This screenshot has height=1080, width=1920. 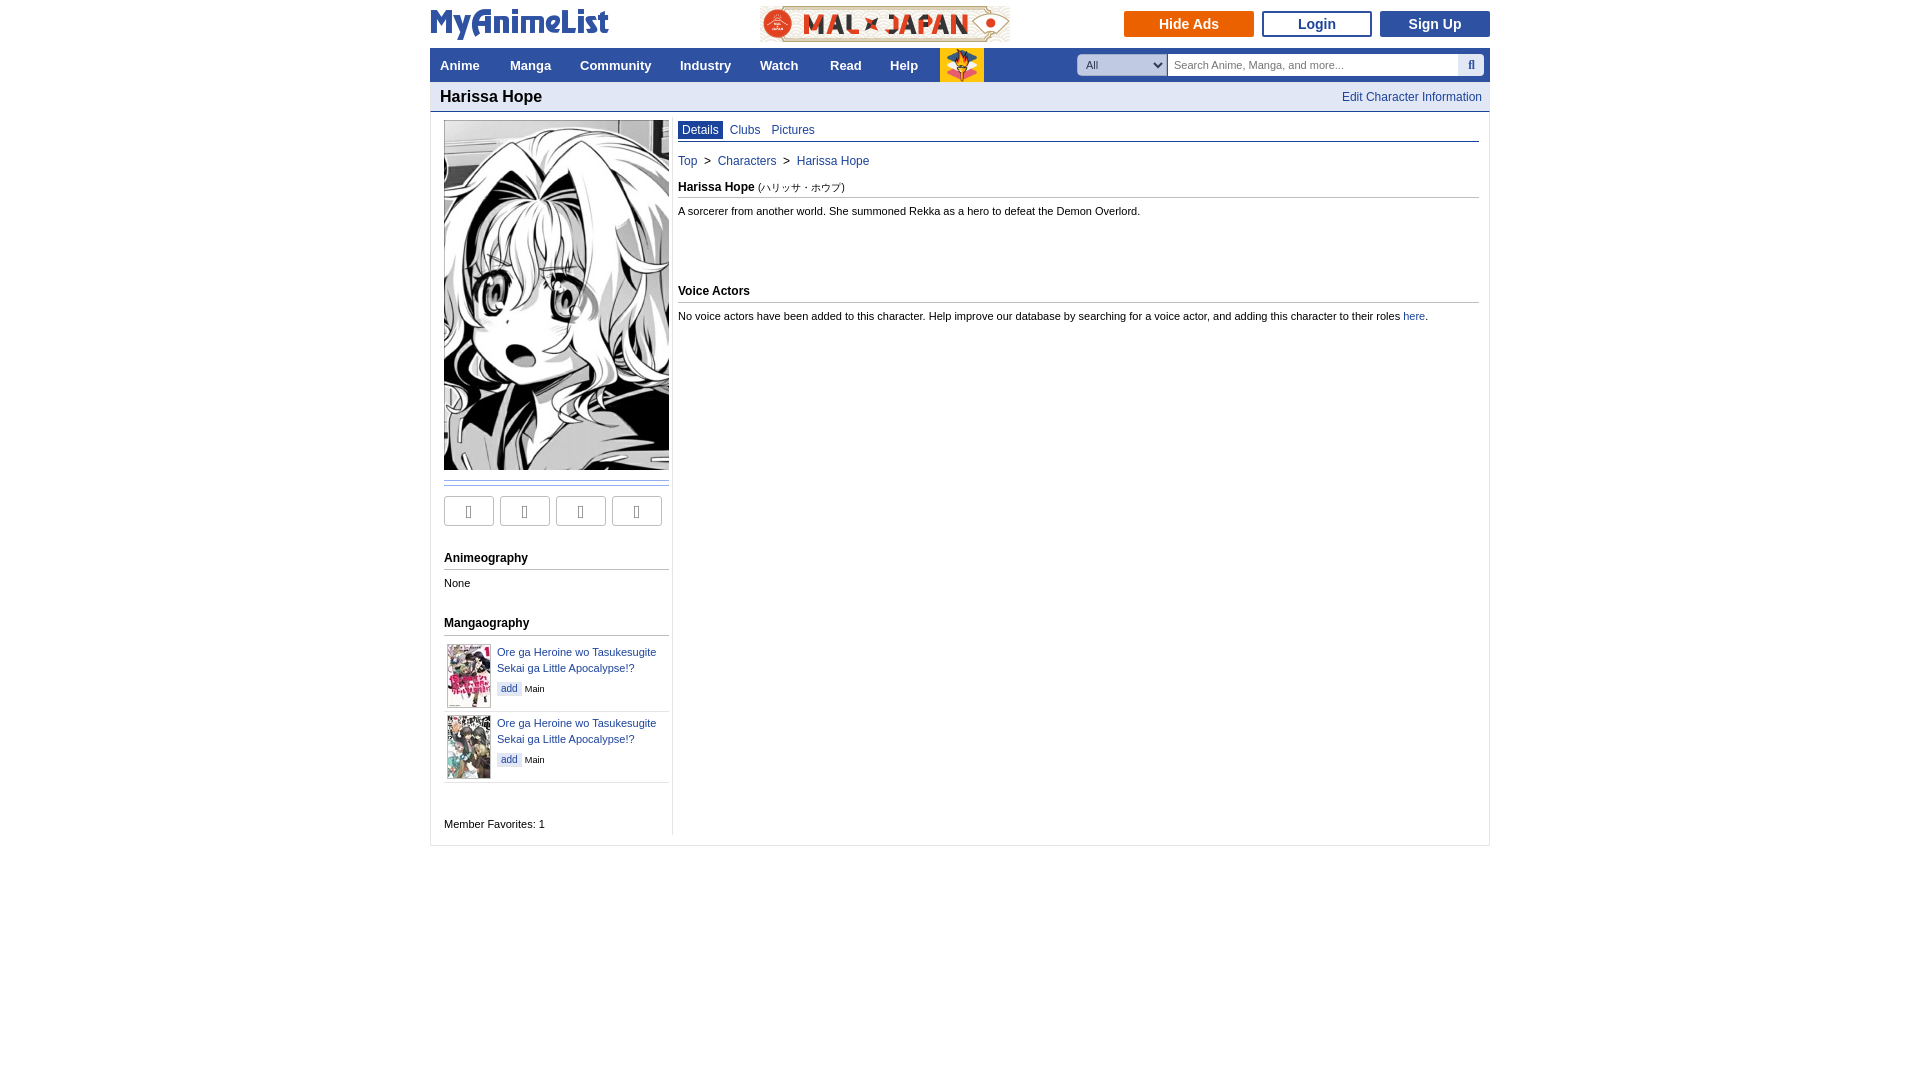 What do you see at coordinates (534, 64) in the screenshot?
I see `Manga` at bounding box center [534, 64].